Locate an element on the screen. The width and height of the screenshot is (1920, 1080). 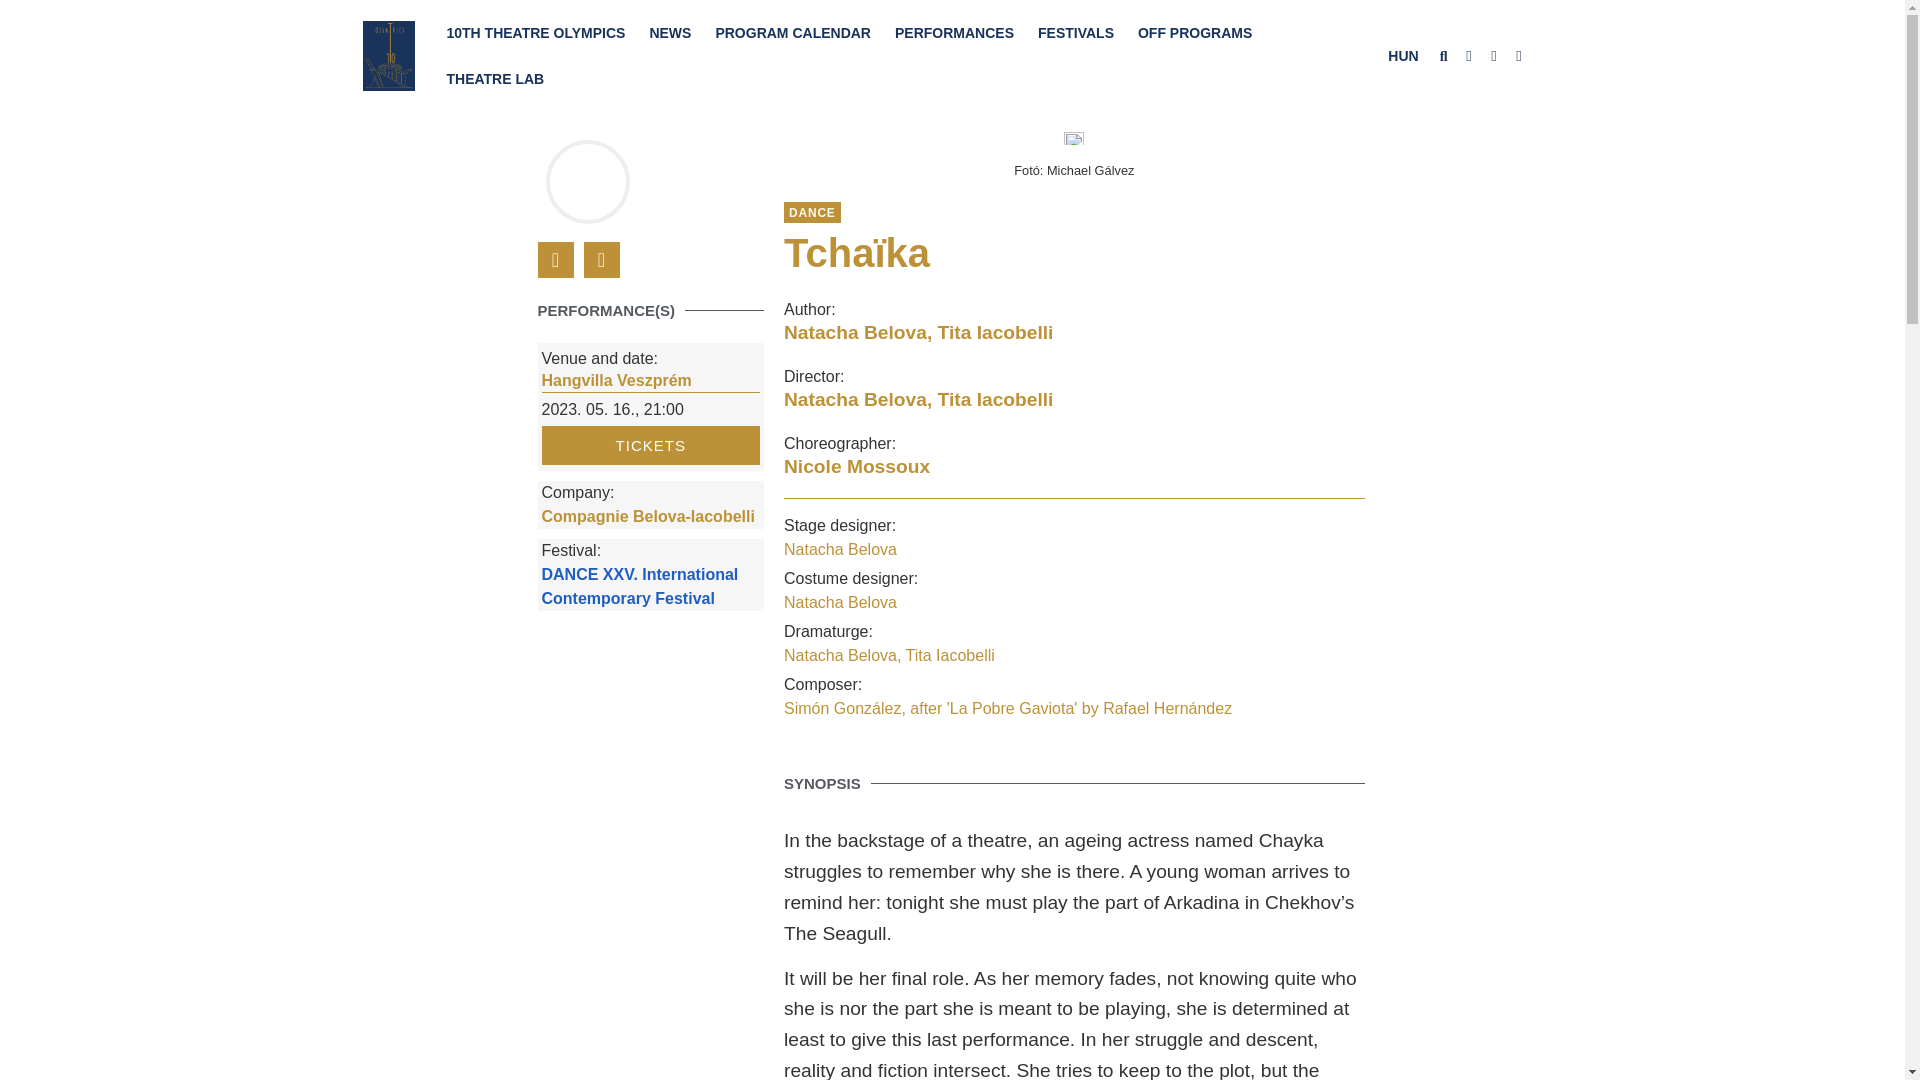
HUN is located at coordinates (1402, 56).